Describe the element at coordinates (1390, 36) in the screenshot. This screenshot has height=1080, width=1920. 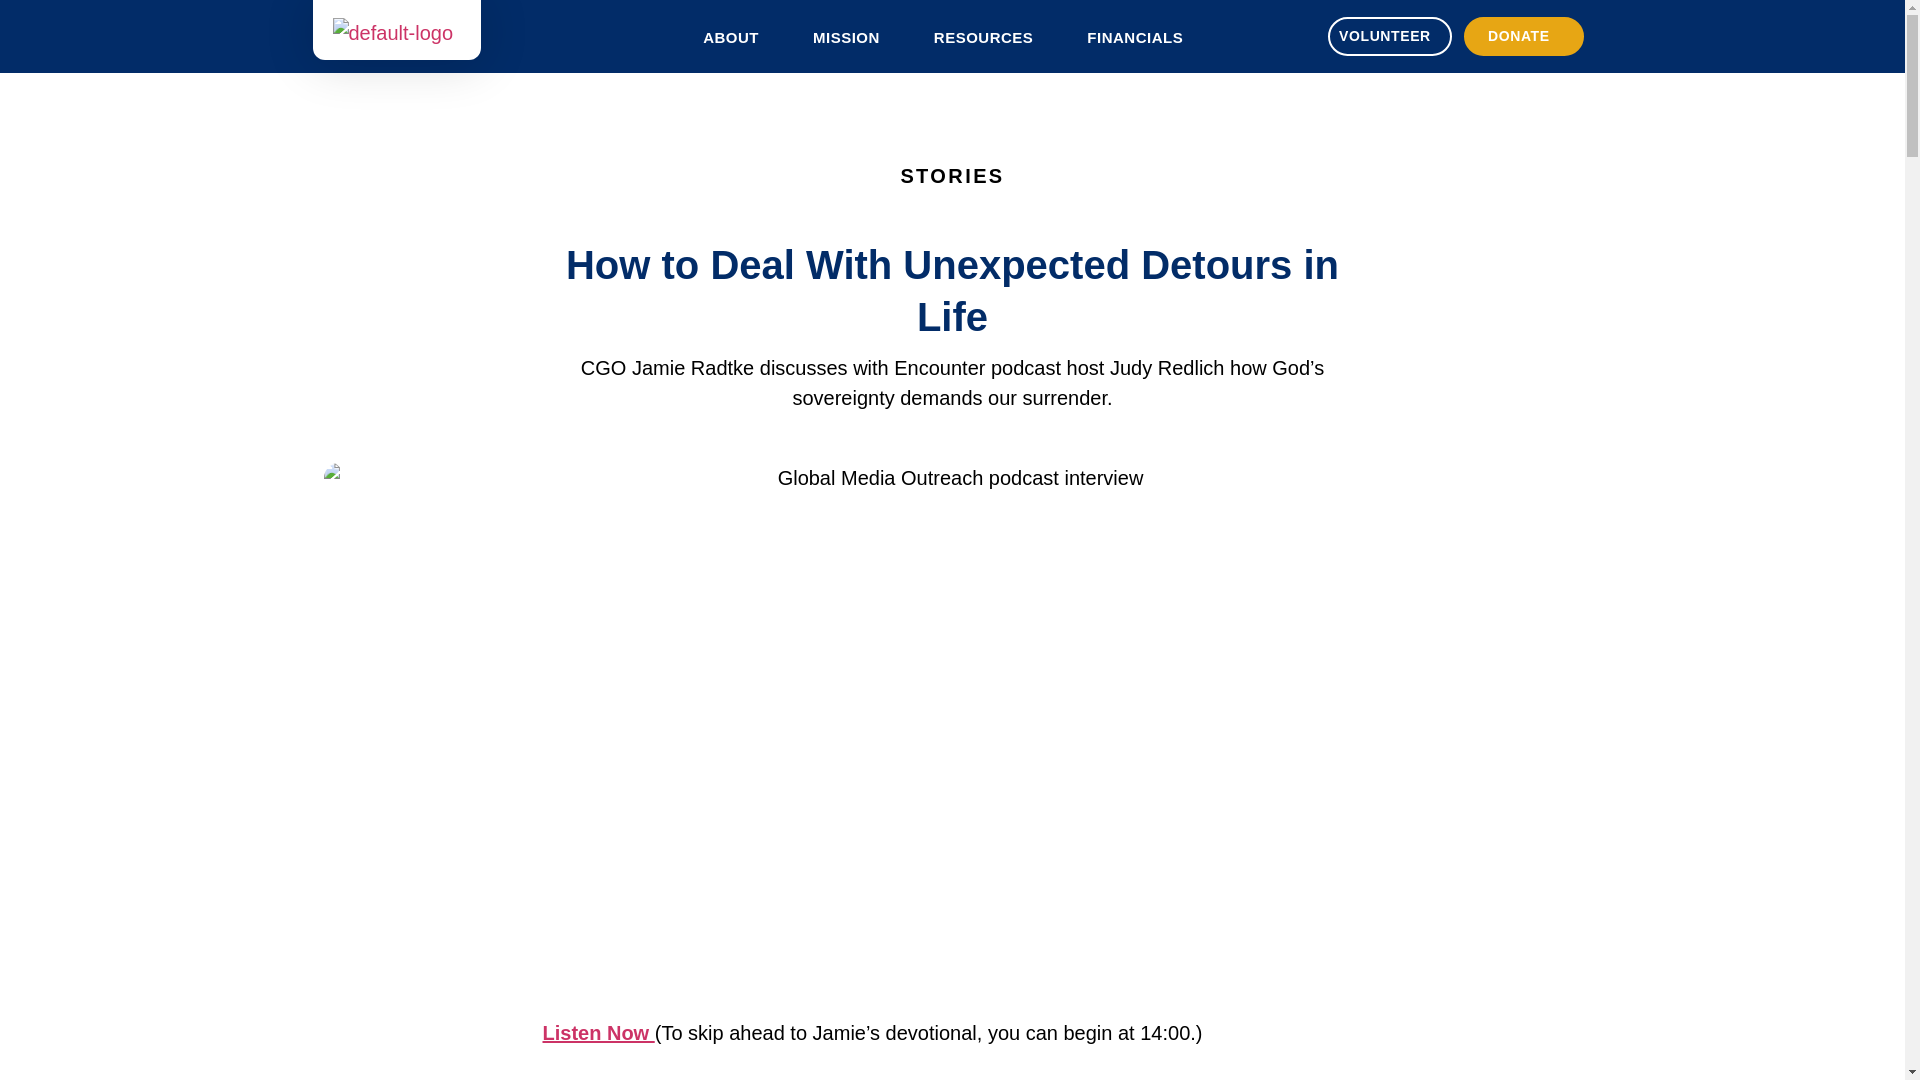
I see `VOLUNTEER` at that location.